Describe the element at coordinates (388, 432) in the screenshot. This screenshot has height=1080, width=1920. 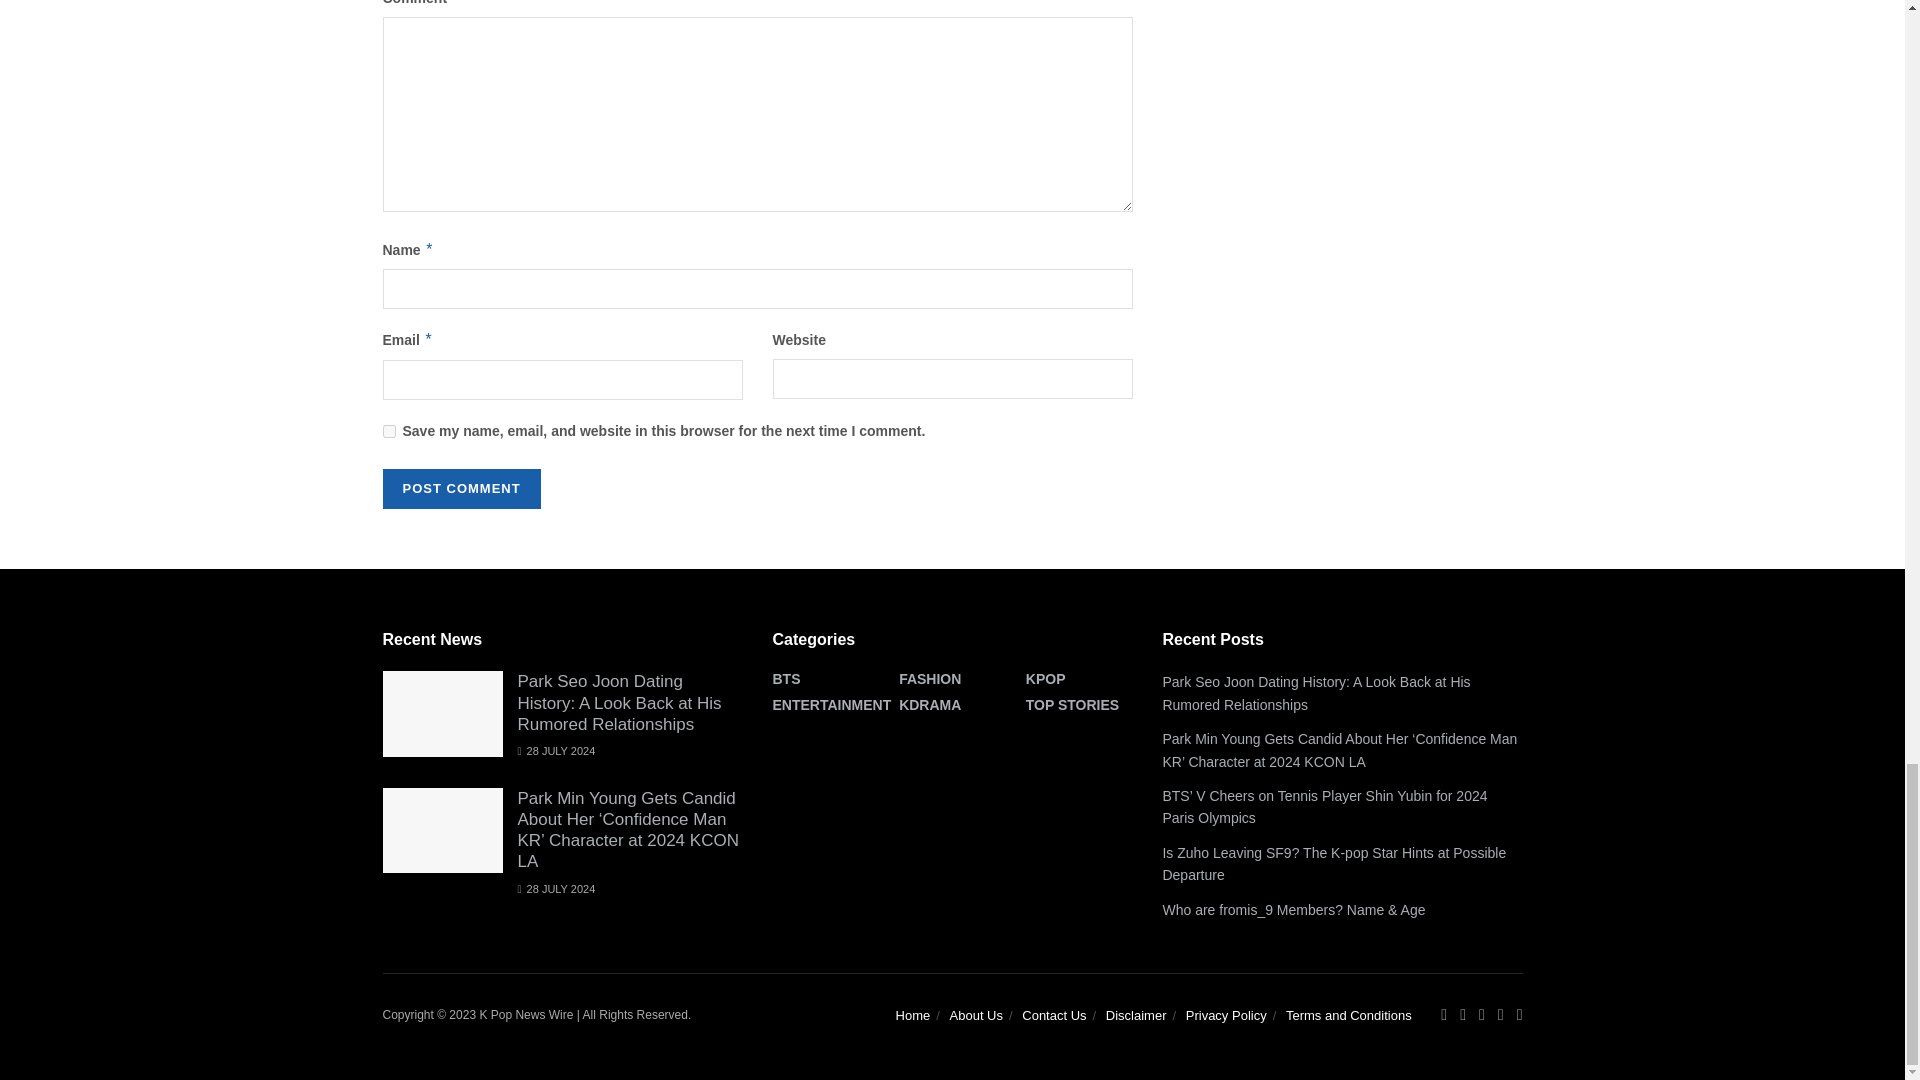
I see `yes` at that location.